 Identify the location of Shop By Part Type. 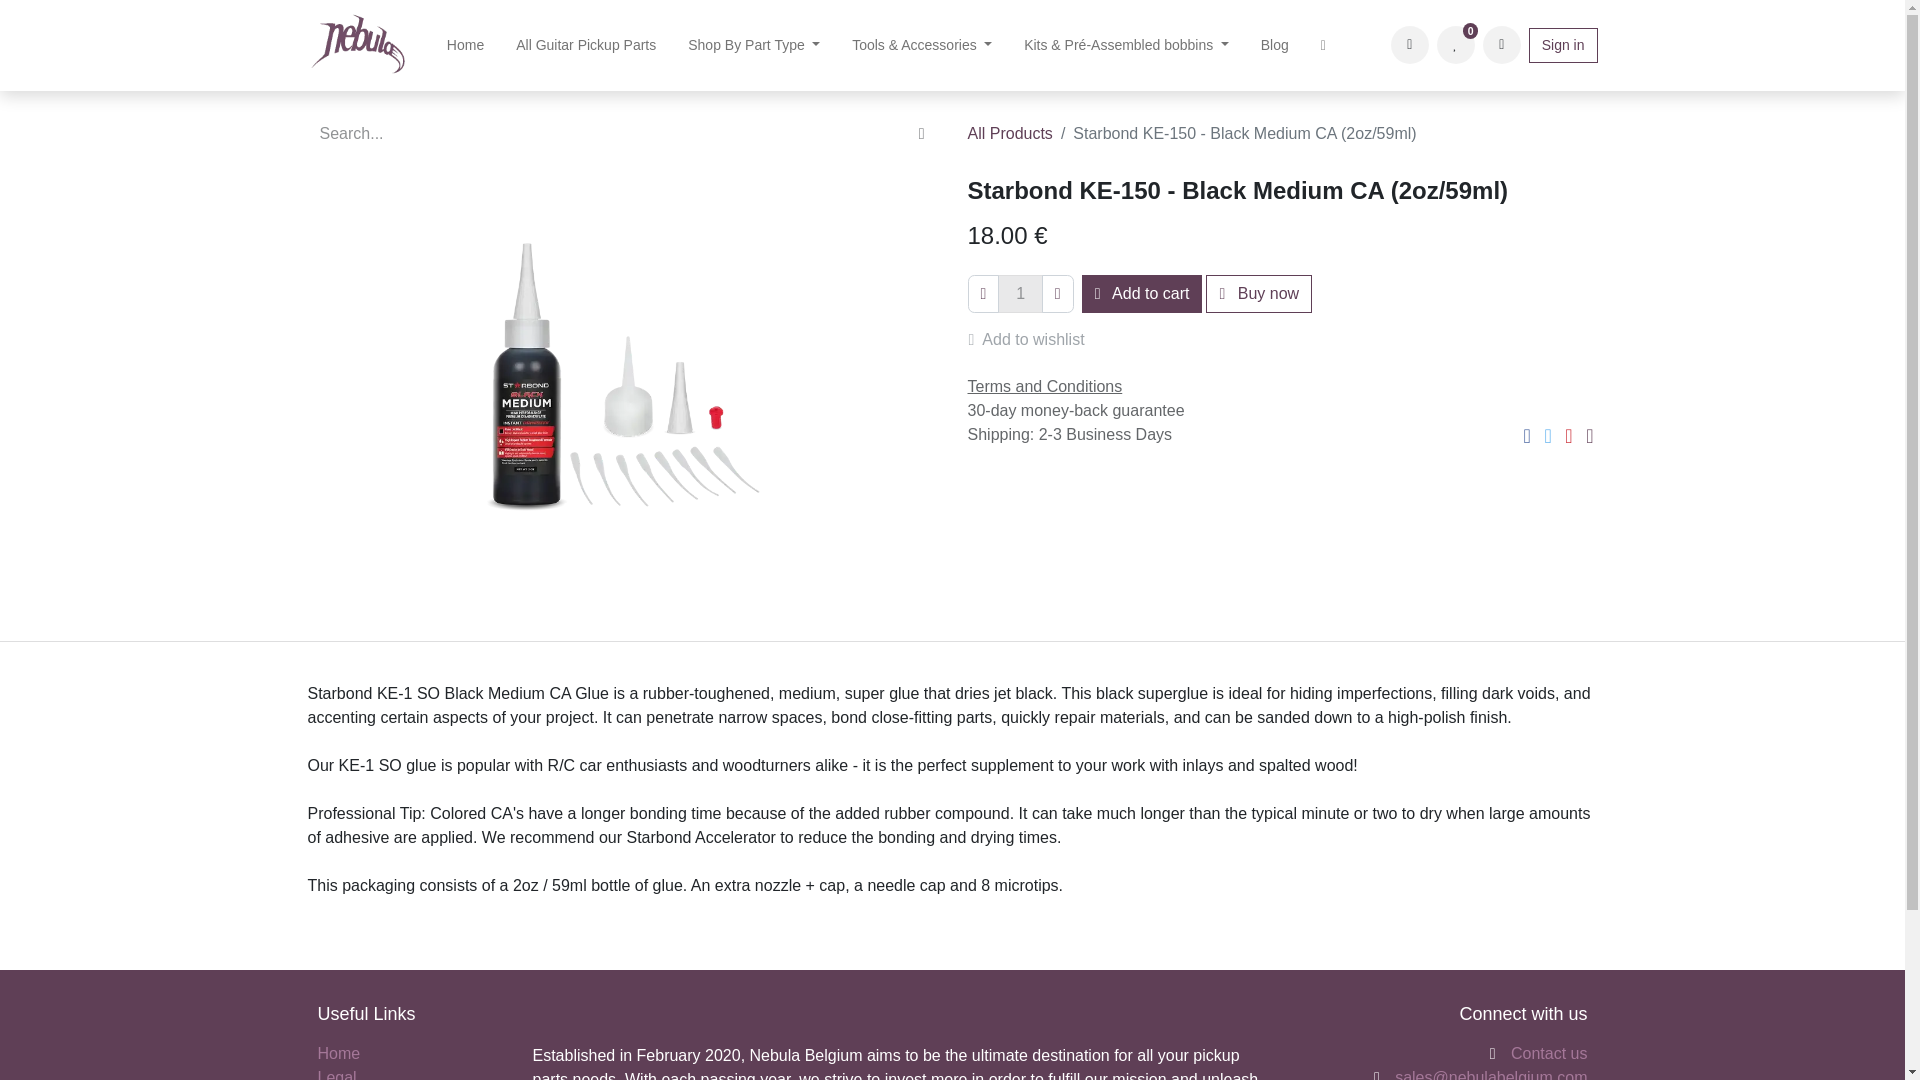
(754, 44).